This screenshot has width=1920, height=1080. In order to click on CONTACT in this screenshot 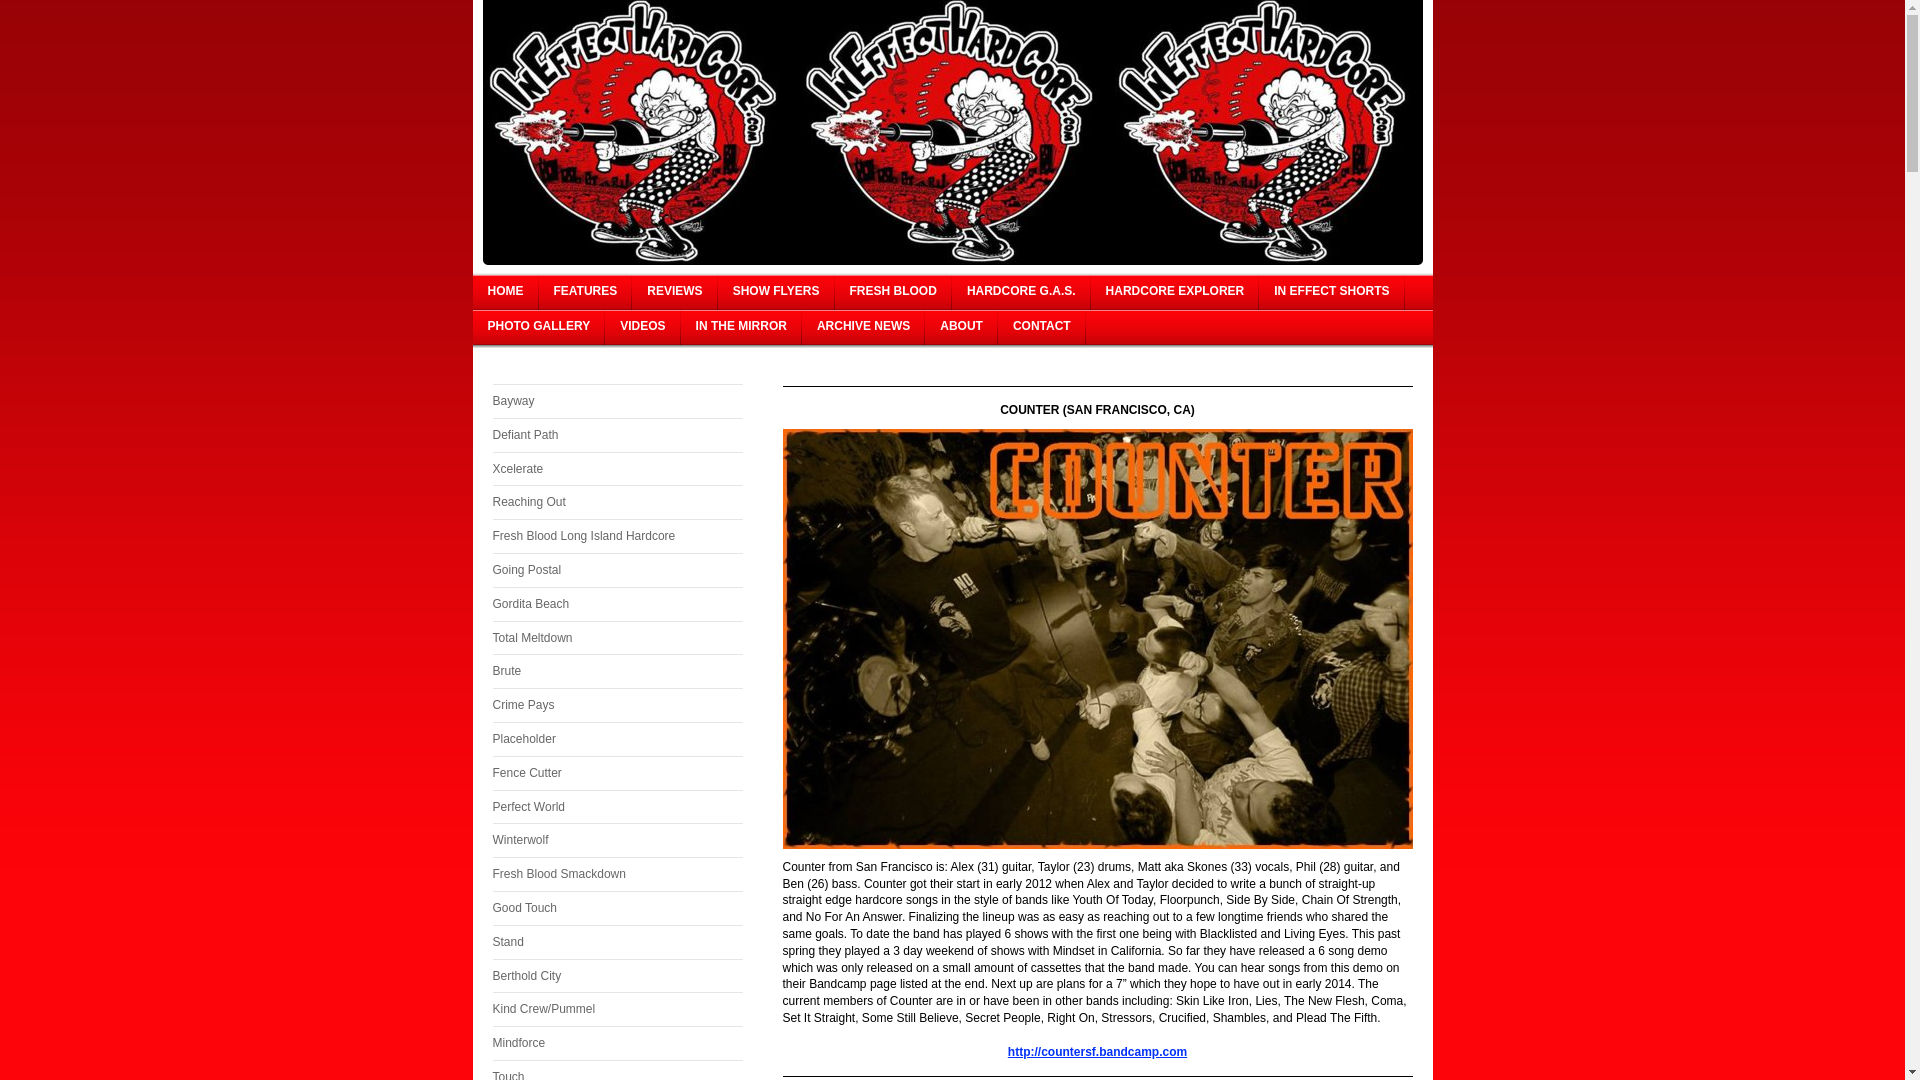, I will do `click(1042, 326)`.